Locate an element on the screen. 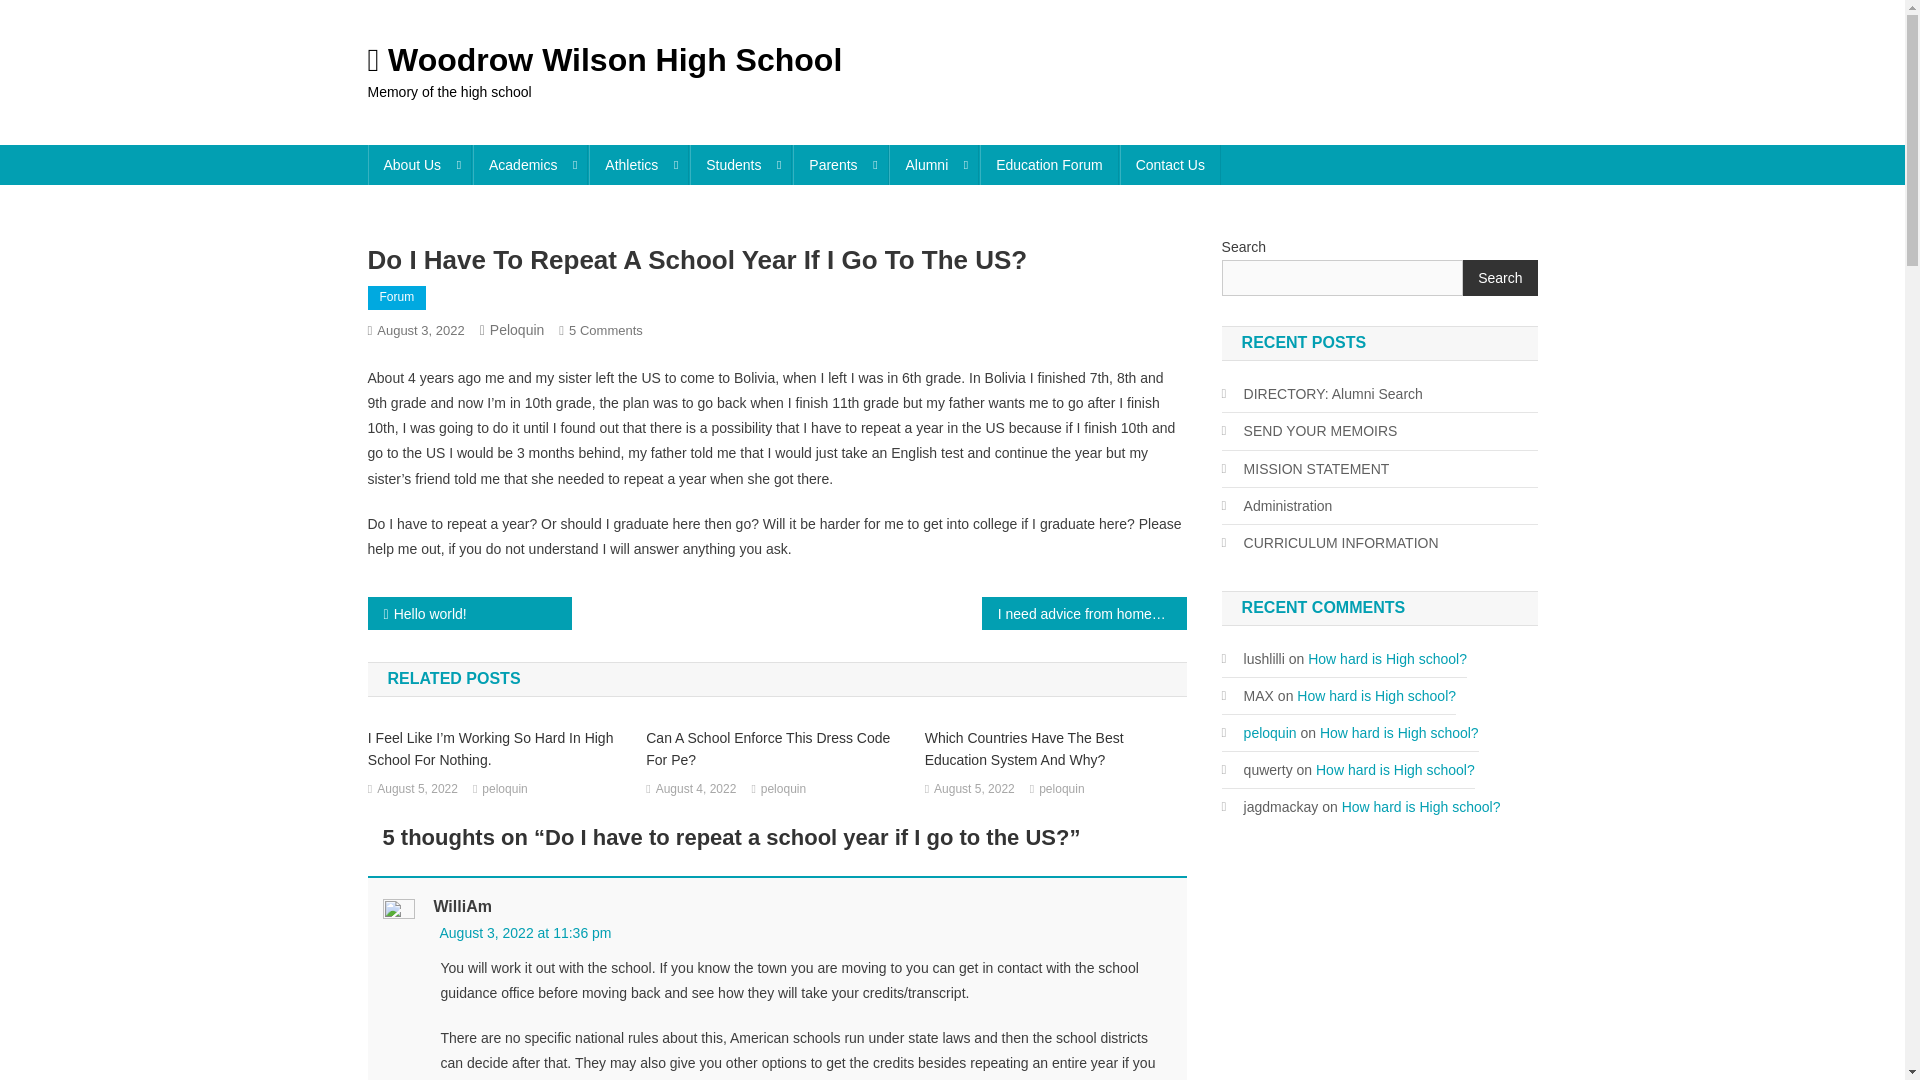 This screenshot has width=1920, height=1080. About Us is located at coordinates (420, 164).